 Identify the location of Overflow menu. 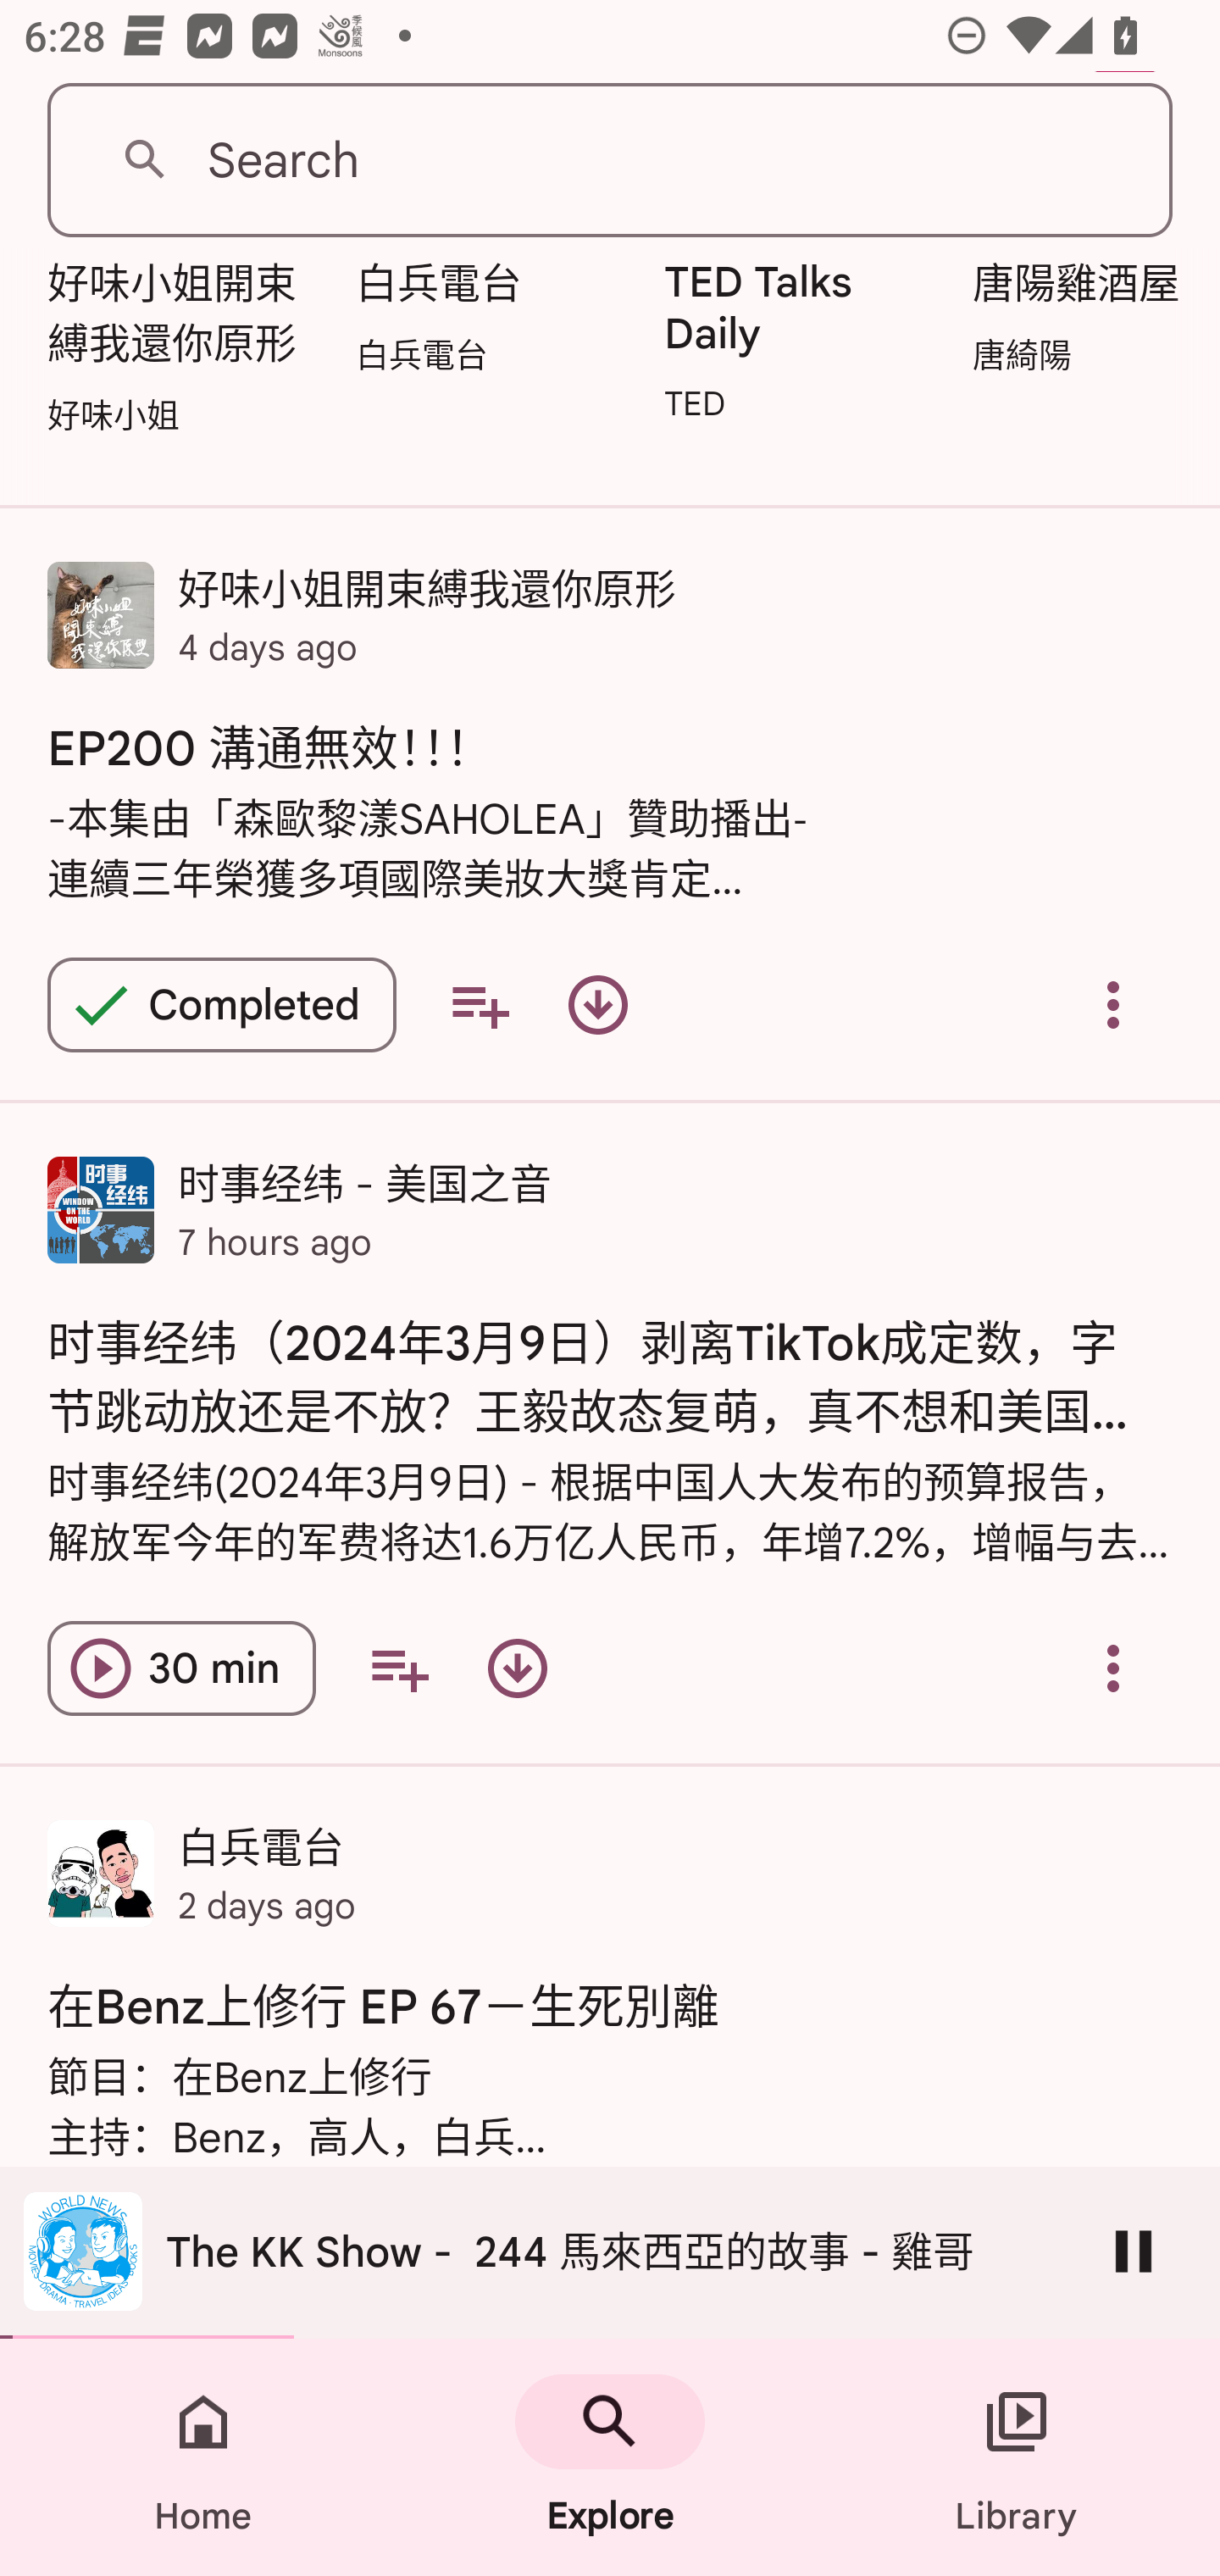
(1113, 1004).